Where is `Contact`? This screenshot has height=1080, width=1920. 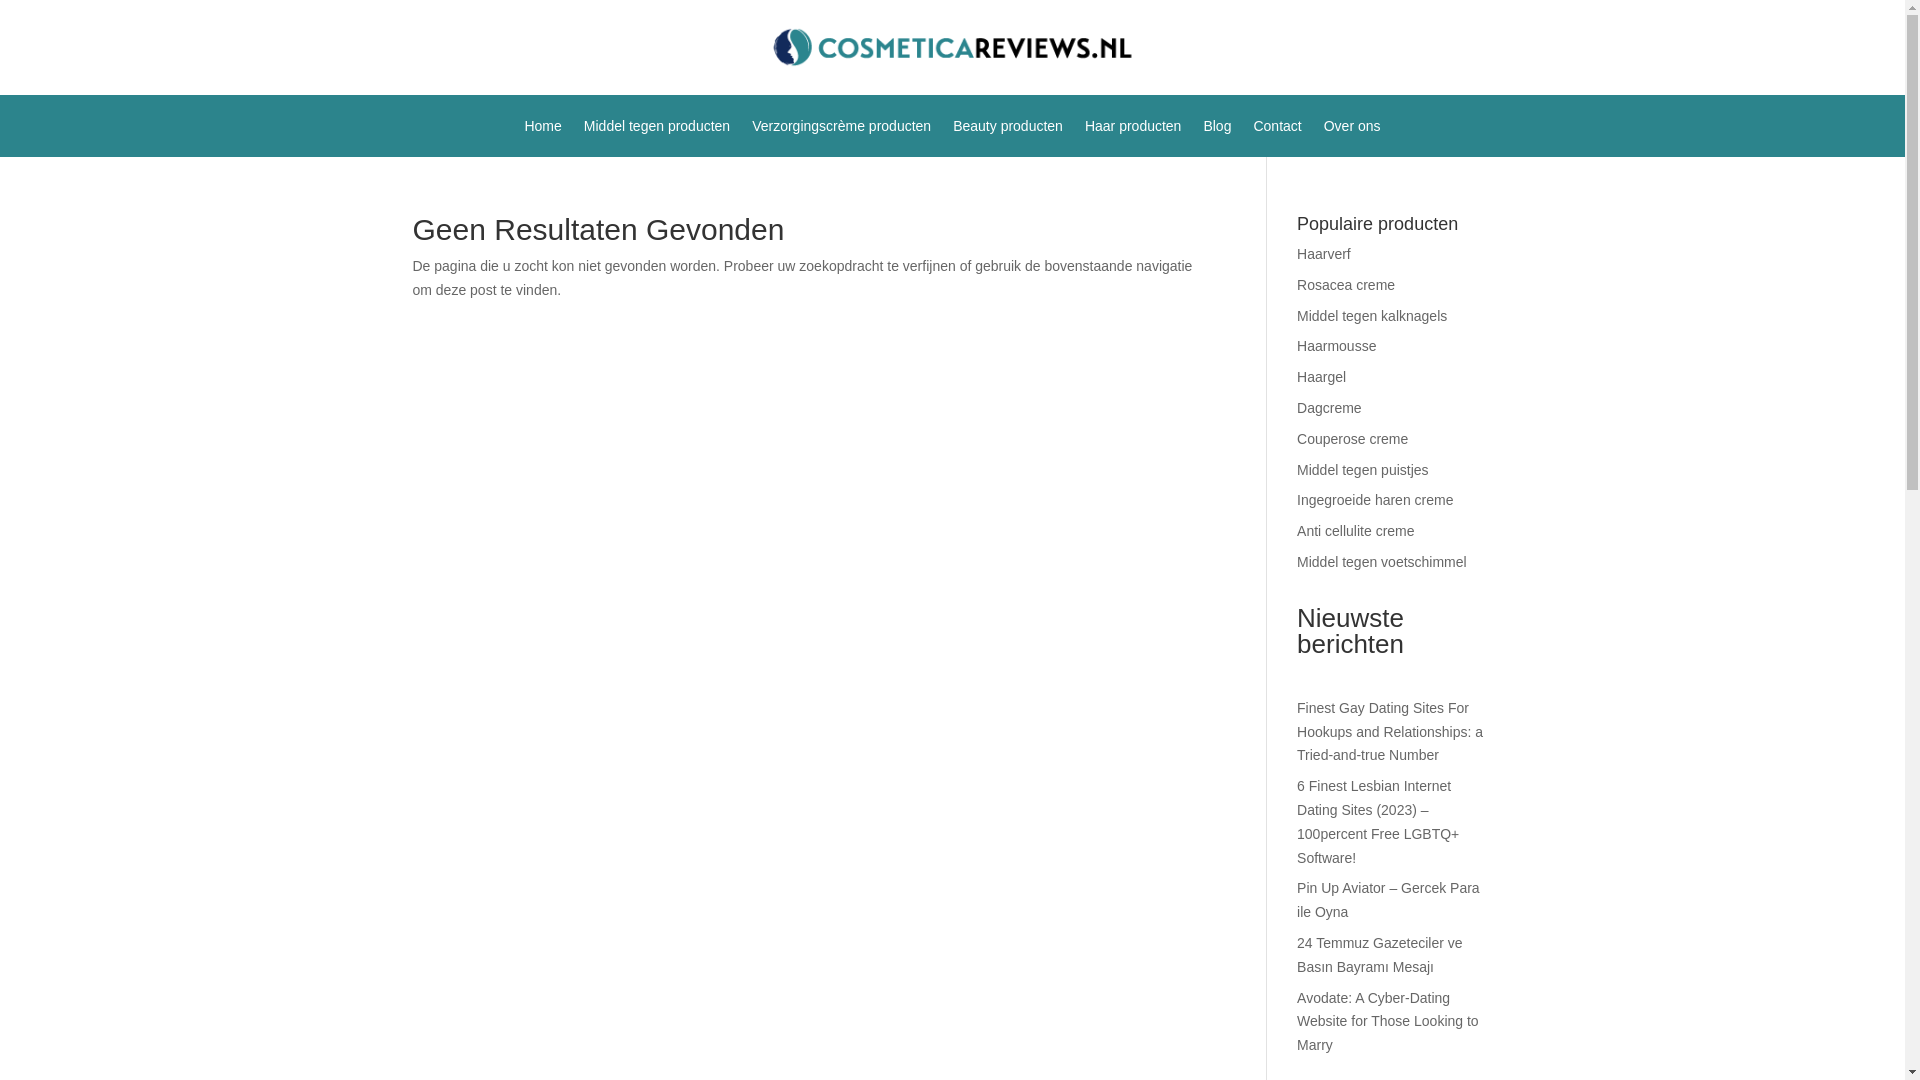
Contact is located at coordinates (1277, 130).